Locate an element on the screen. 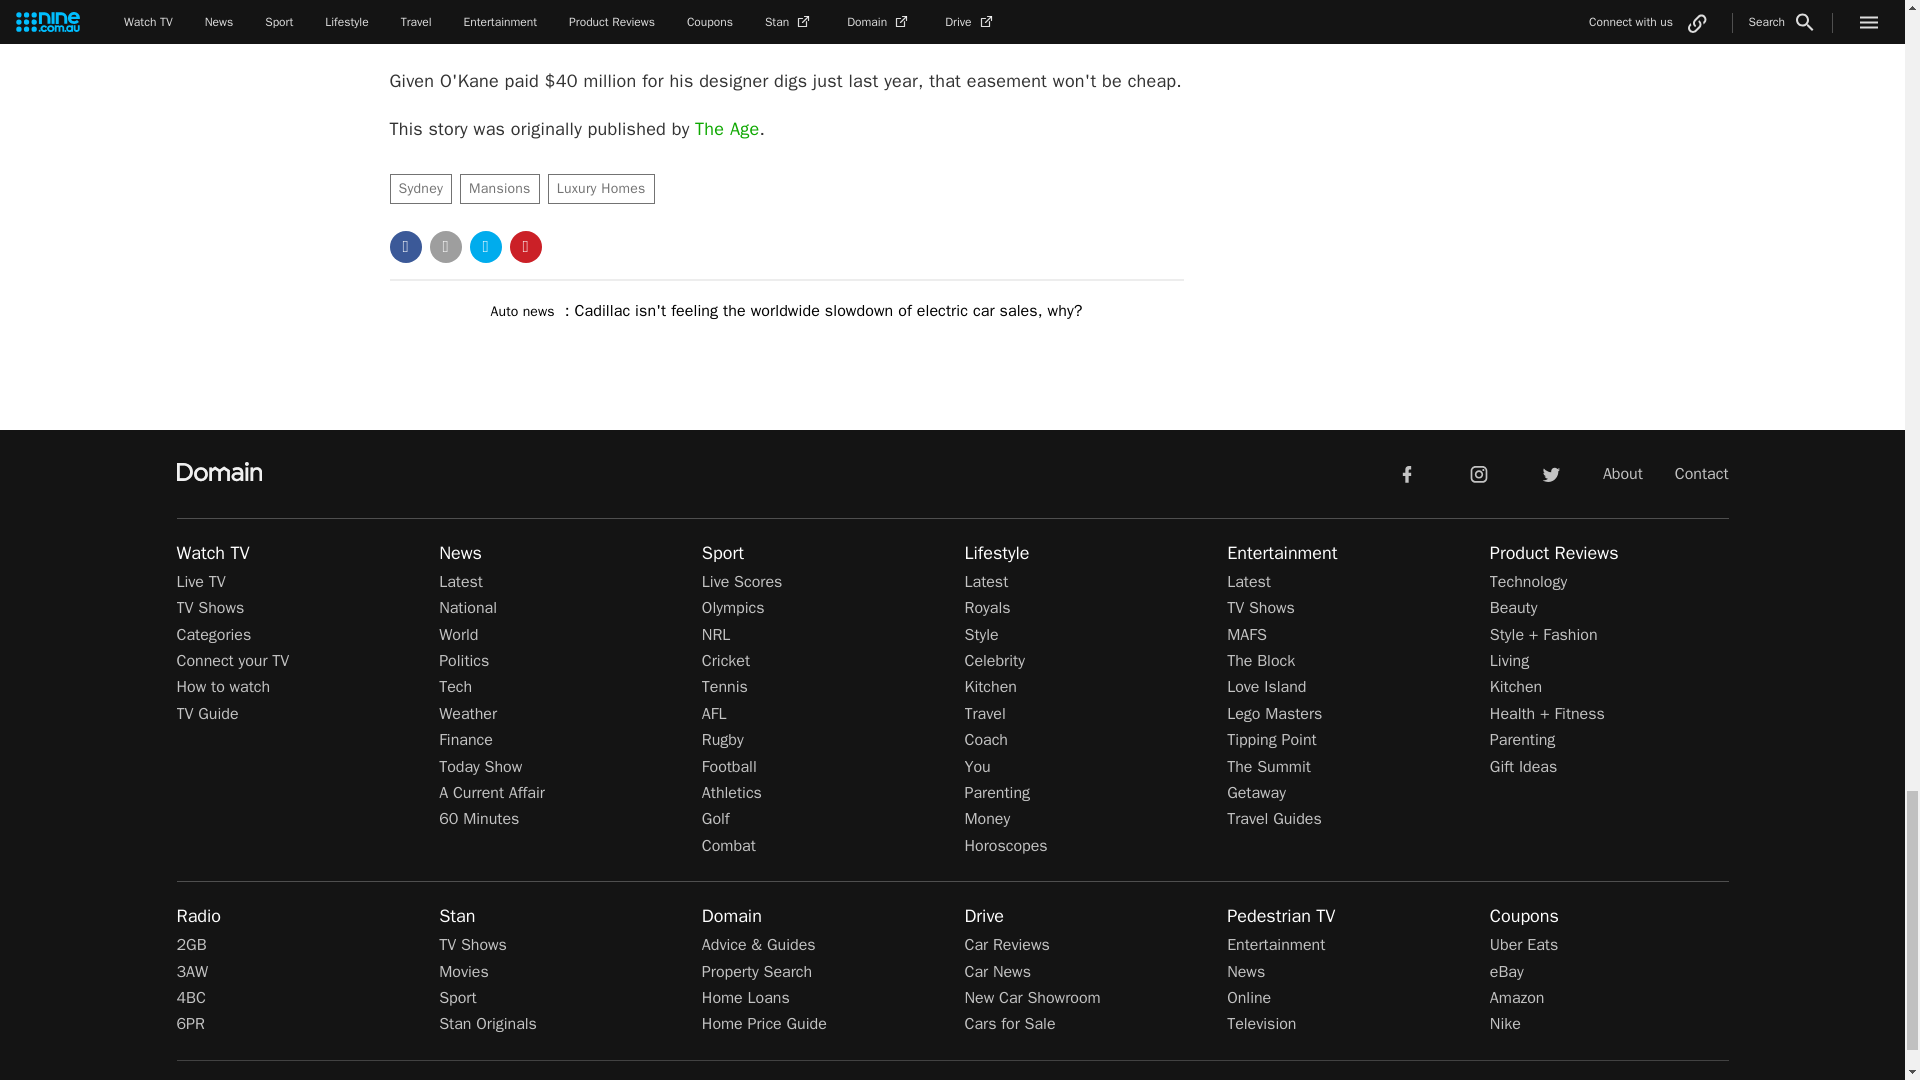 The image size is (1920, 1080). About is located at coordinates (1623, 474).